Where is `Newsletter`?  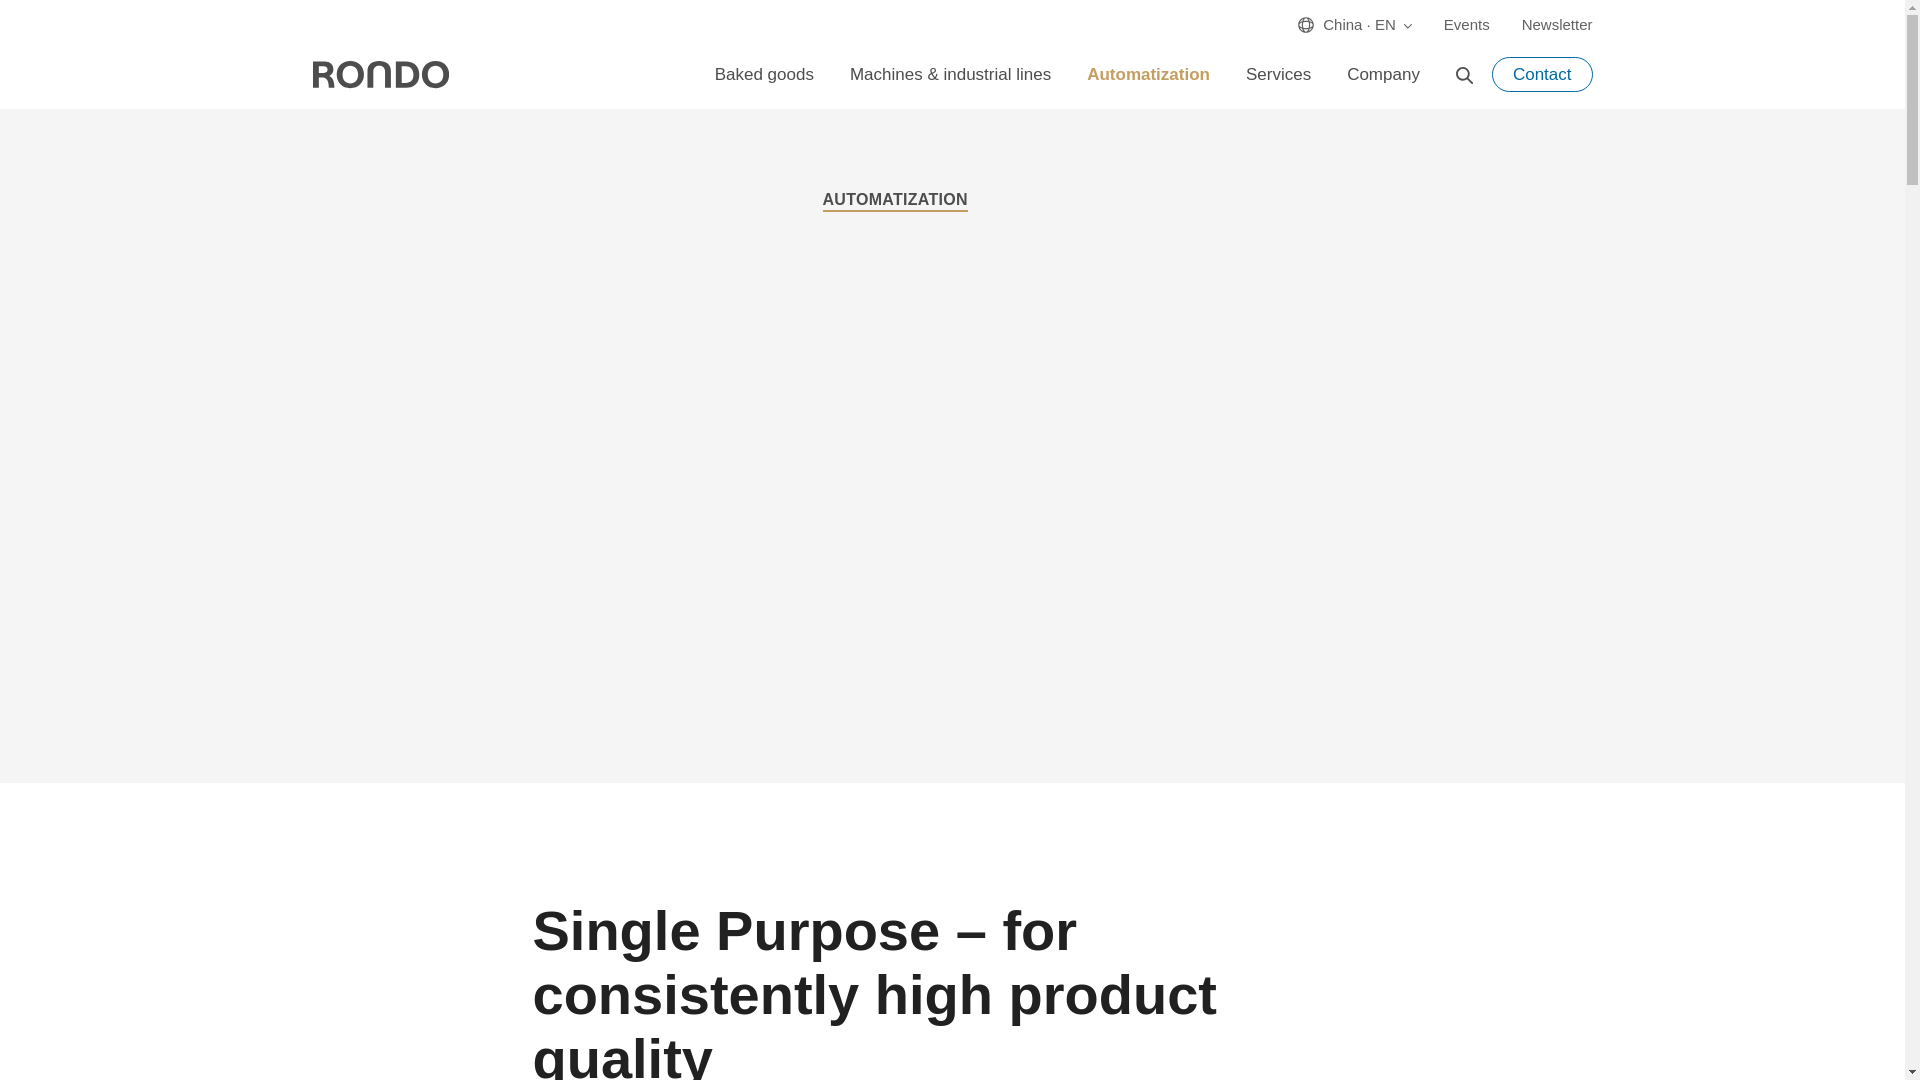
Newsletter is located at coordinates (1549, 20).